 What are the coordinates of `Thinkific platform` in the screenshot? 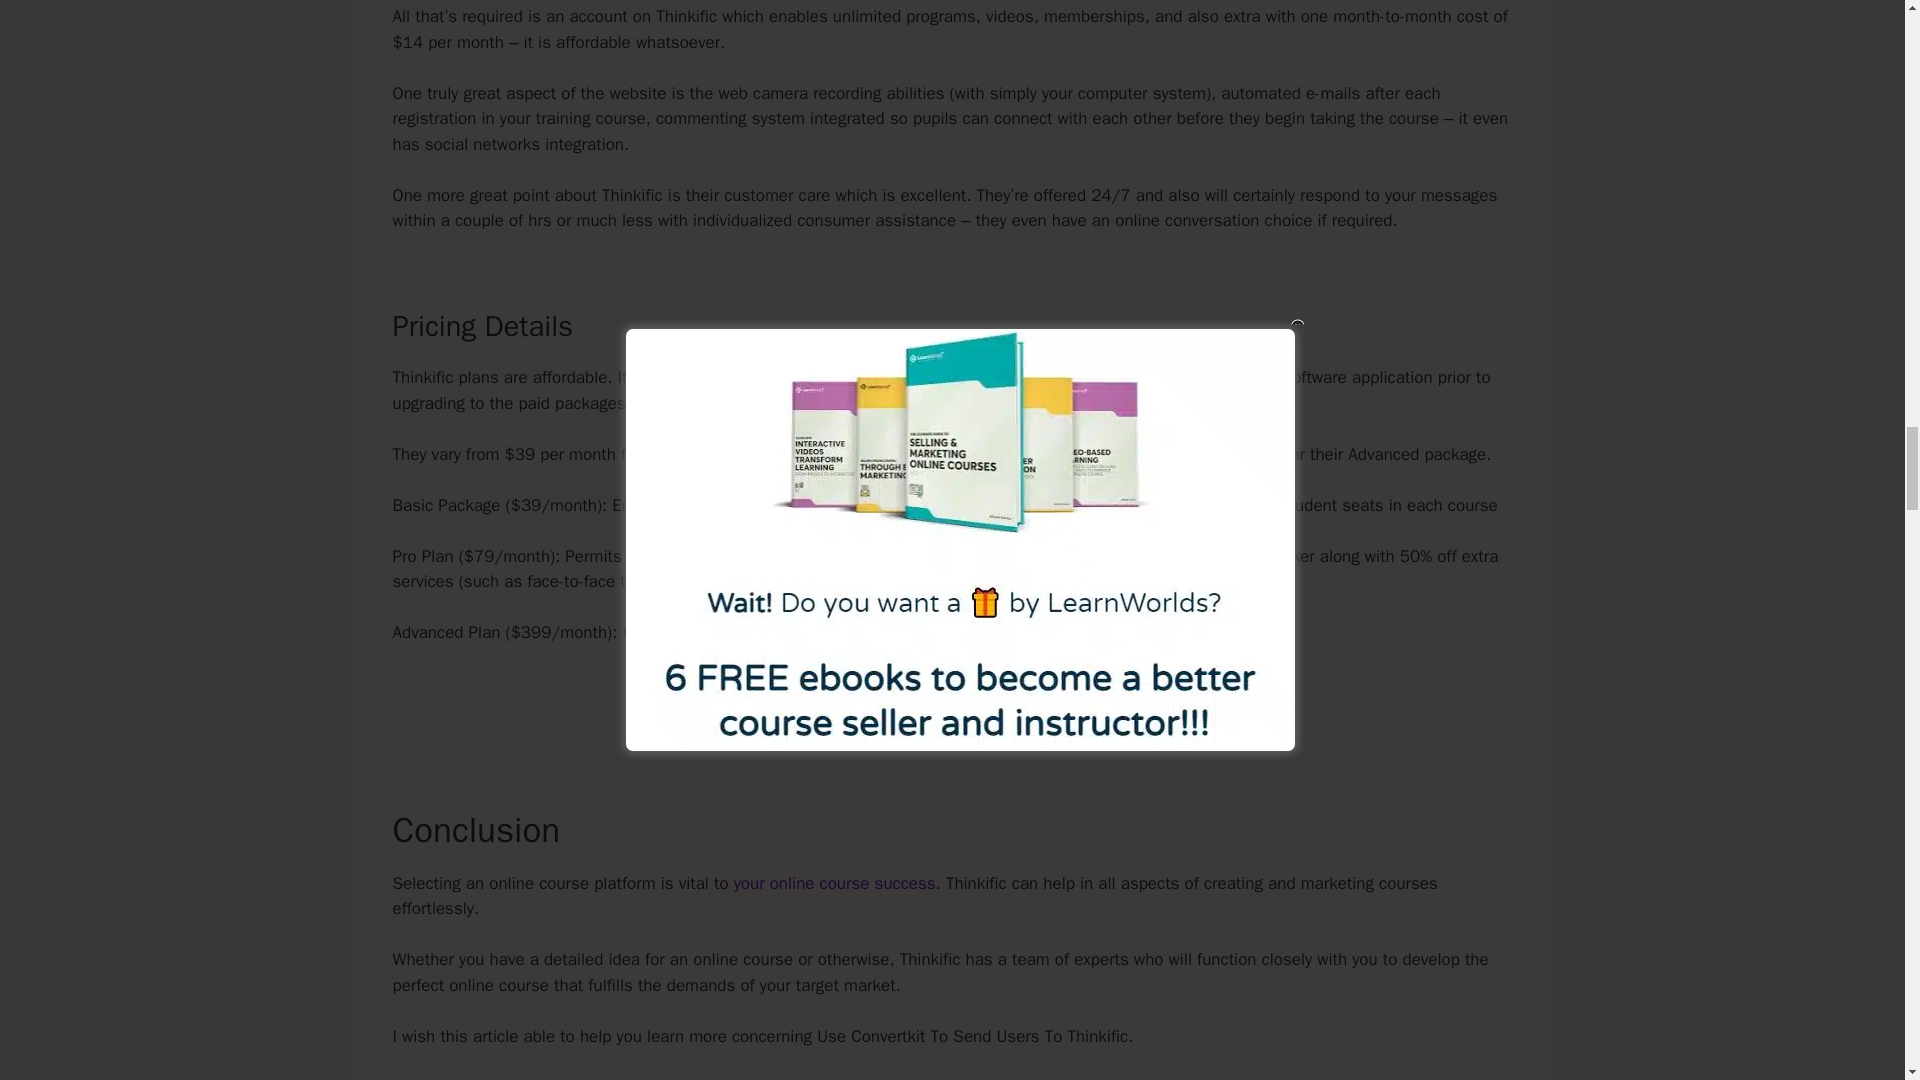 It's located at (800, 1078).